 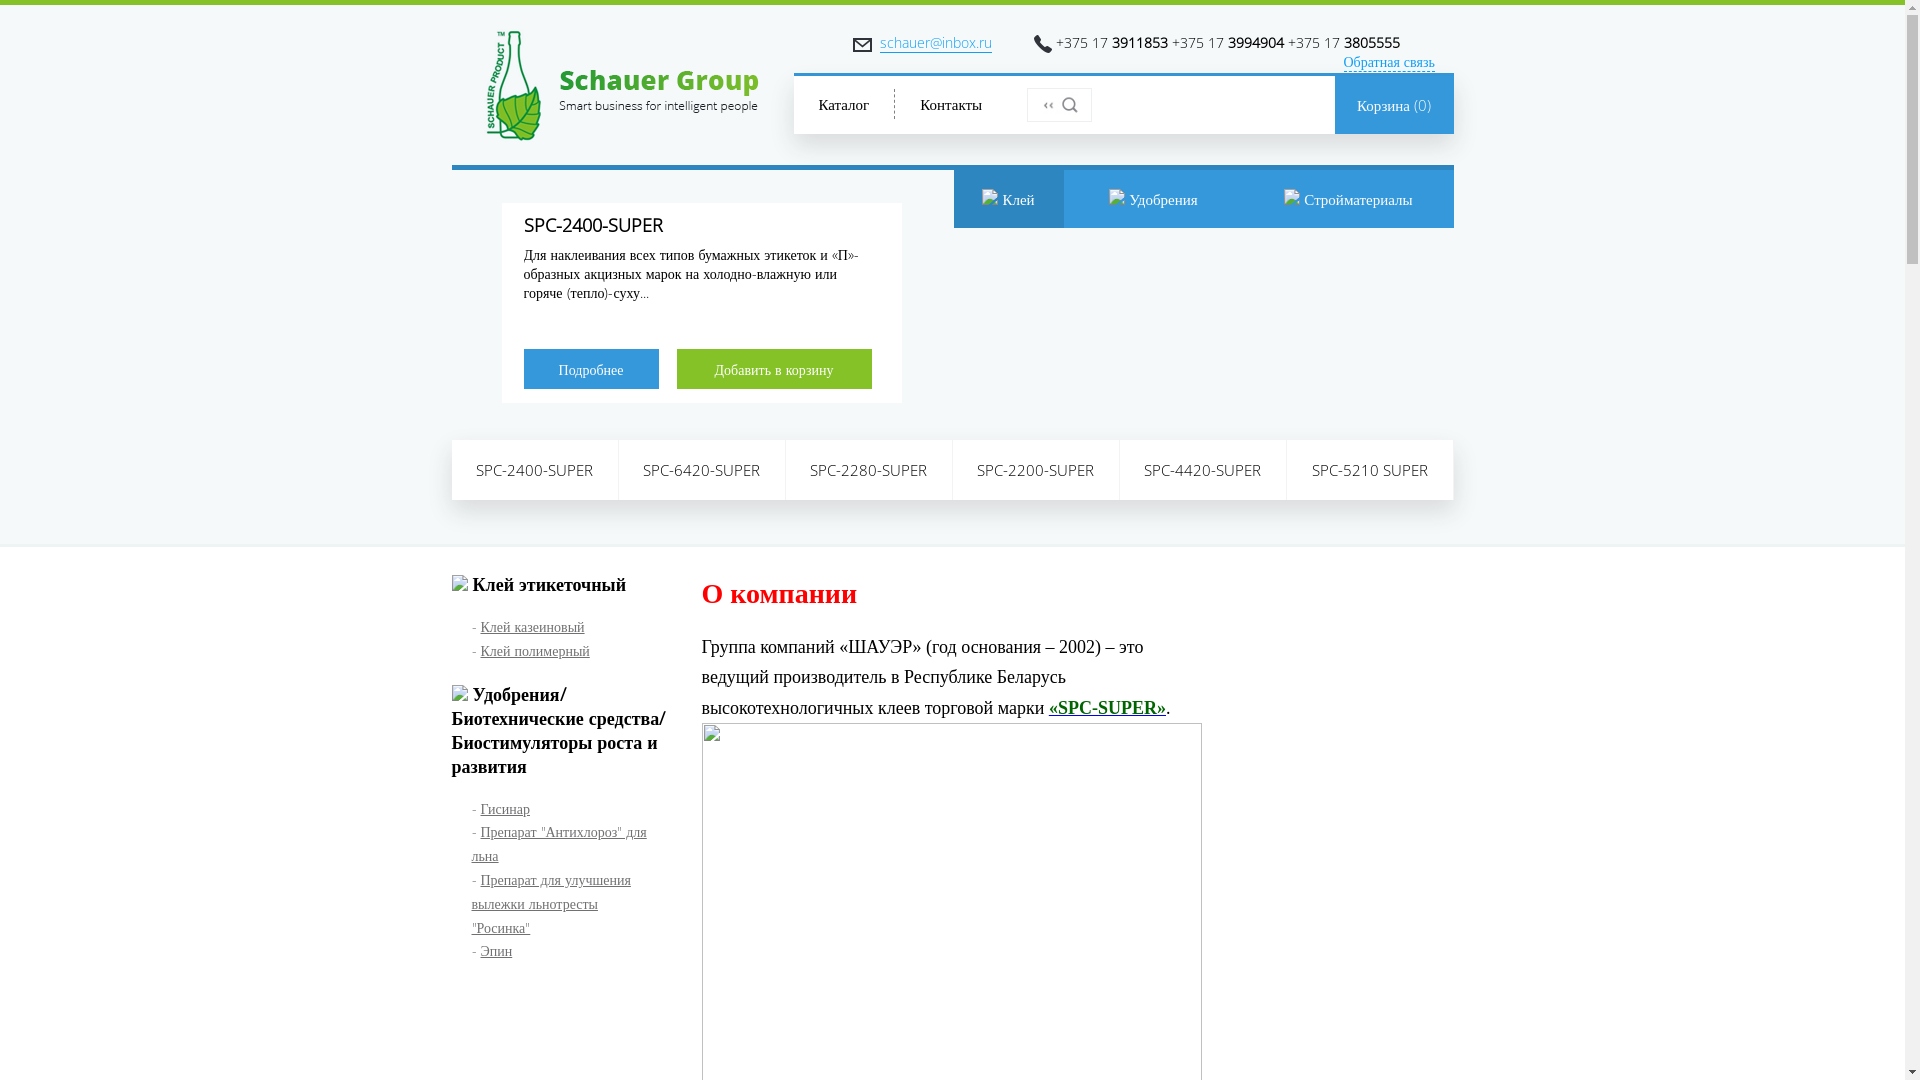 What do you see at coordinates (702, 470) in the screenshot?
I see `SPC-6420-SUPER` at bounding box center [702, 470].